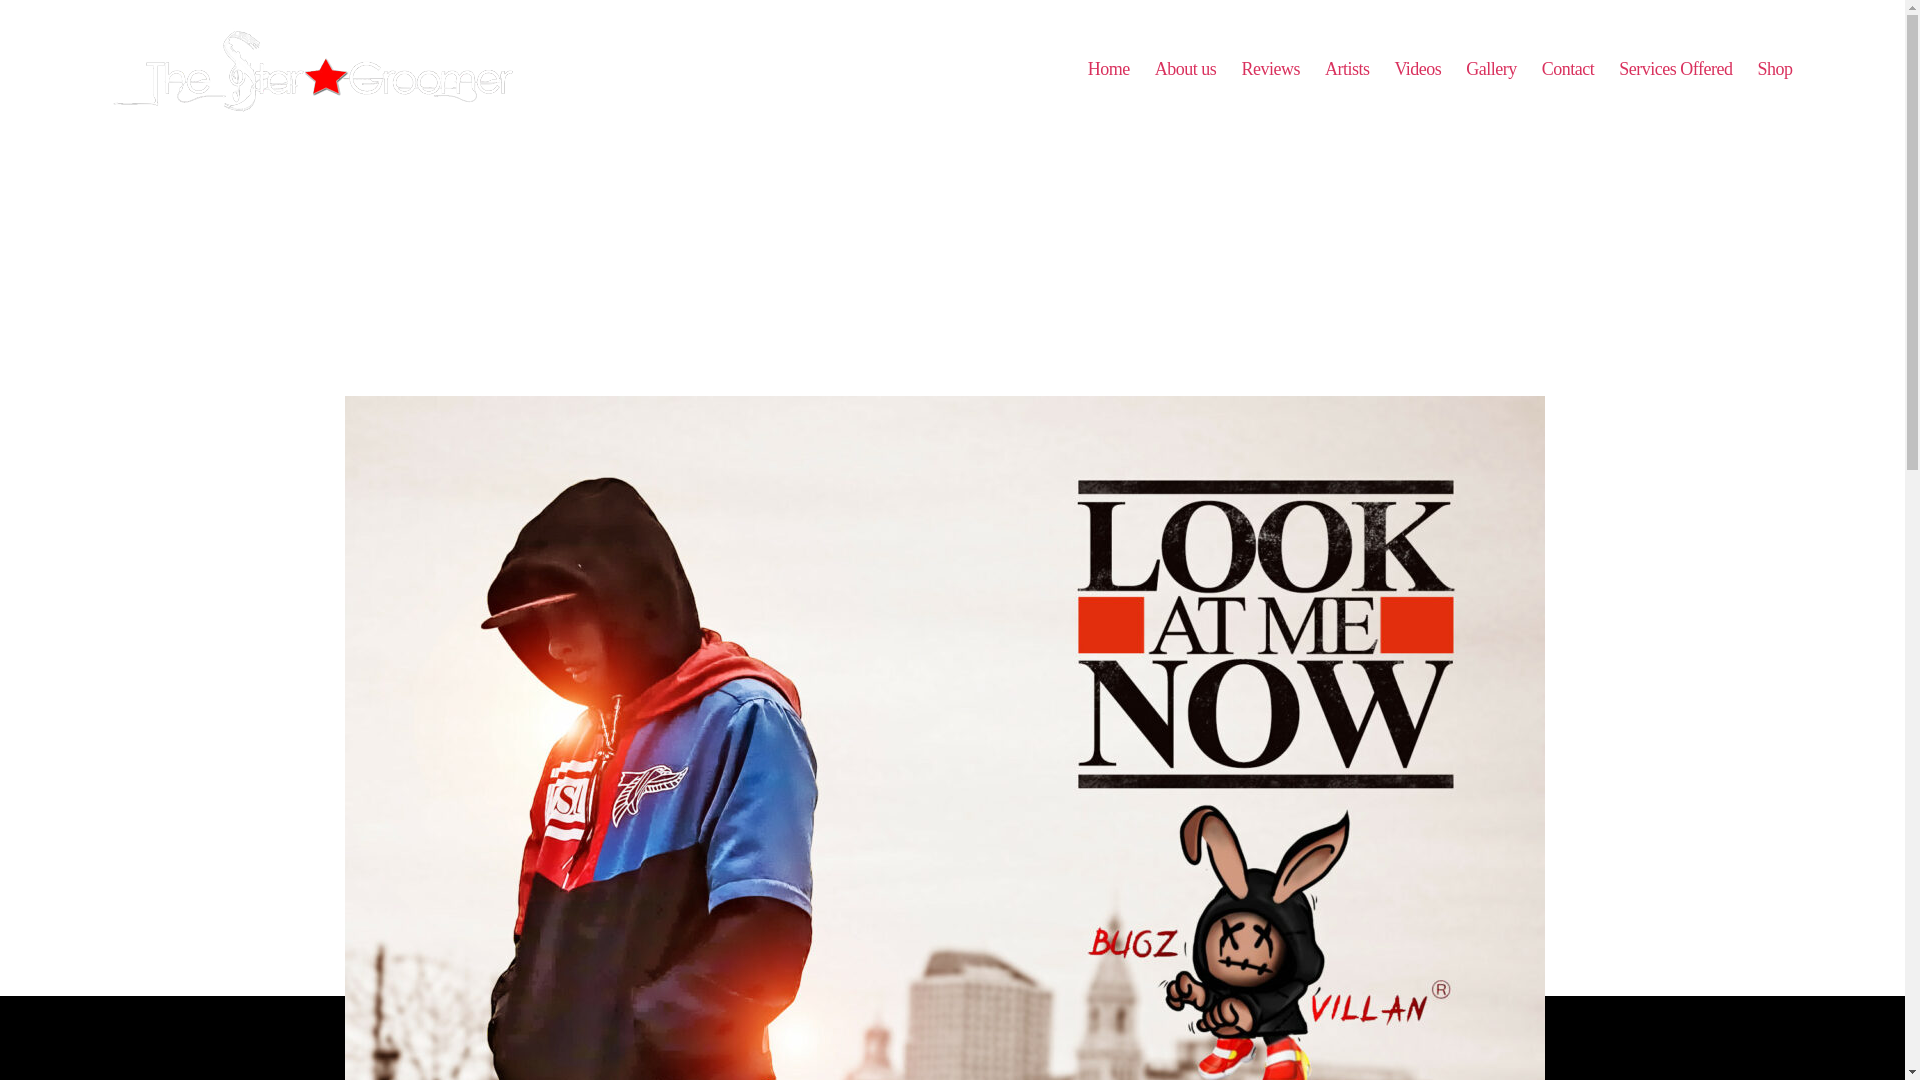 The height and width of the screenshot is (1080, 1920). What do you see at coordinates (1186, 70) in the screenshot?
I see `About us` at bounding box center [1186, 70].